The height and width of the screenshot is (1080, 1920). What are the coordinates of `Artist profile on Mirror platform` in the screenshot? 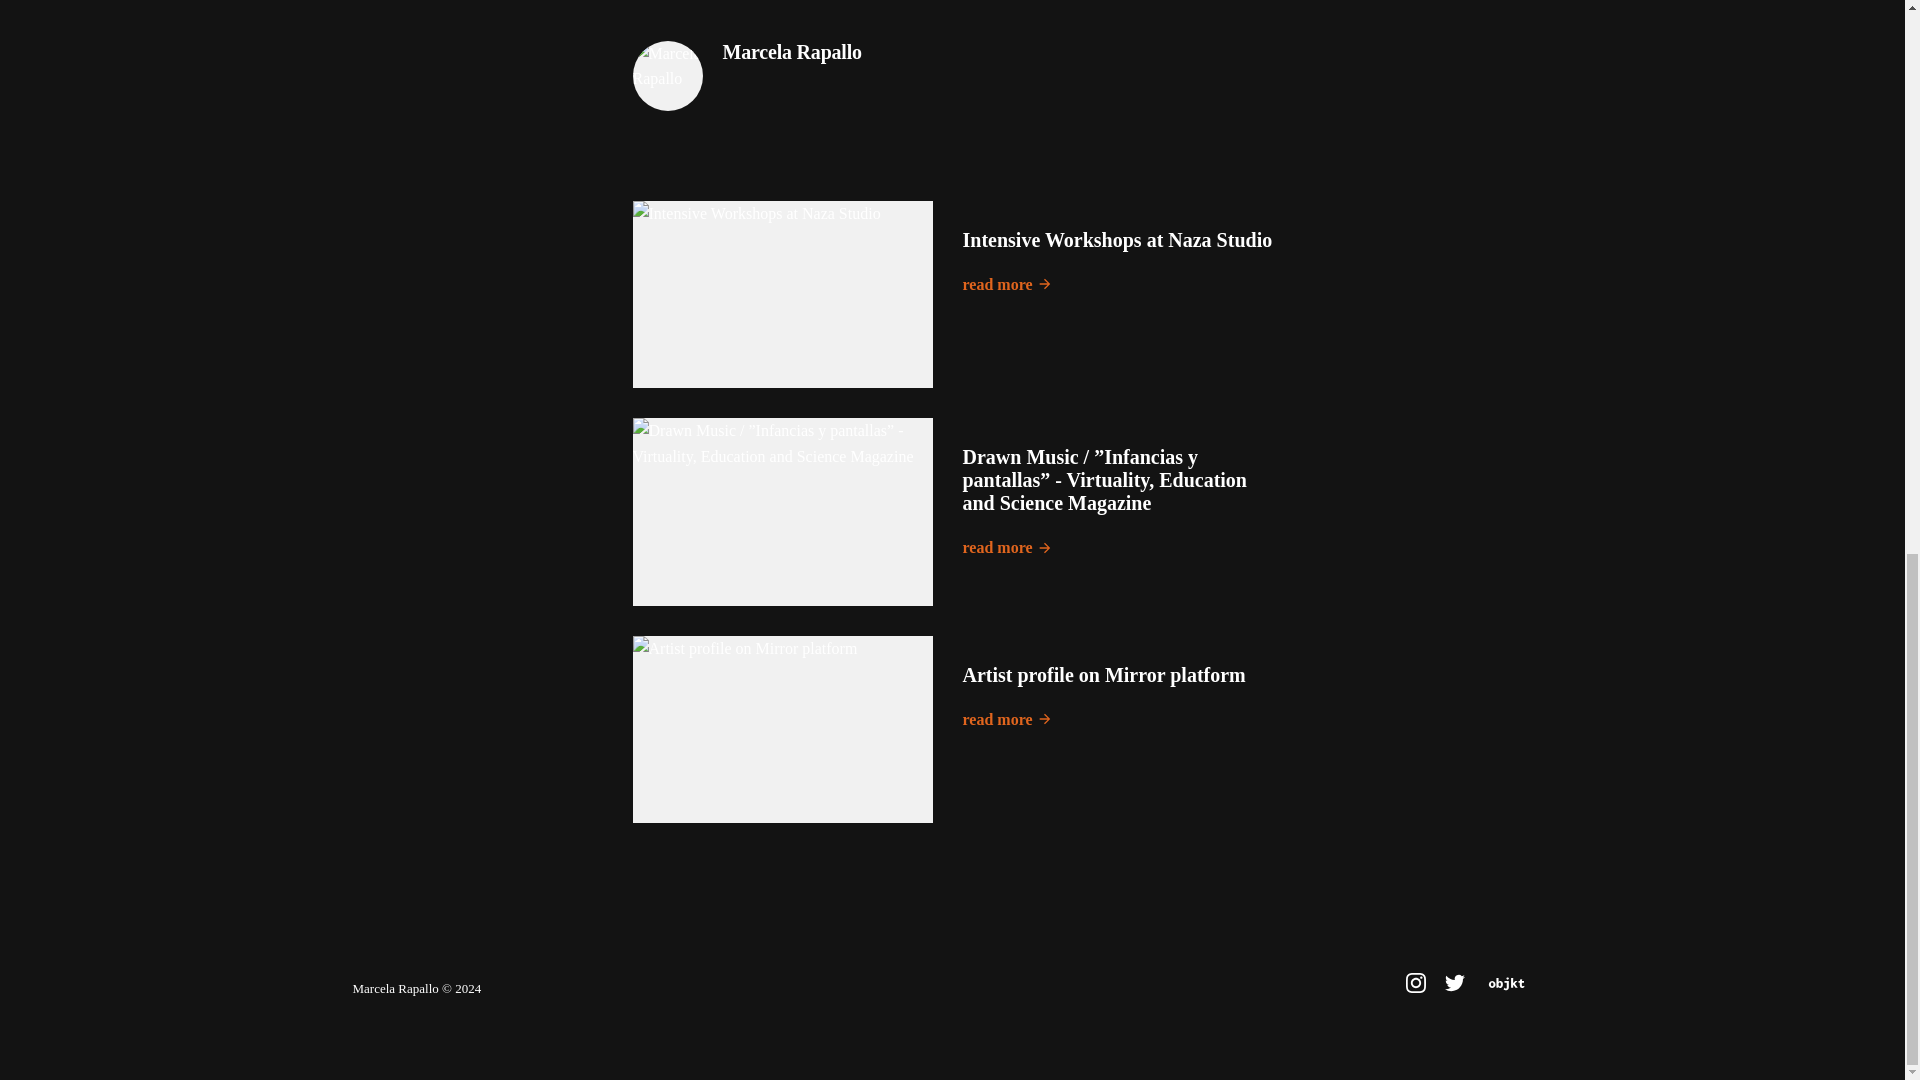 It's located at (1102, 674).